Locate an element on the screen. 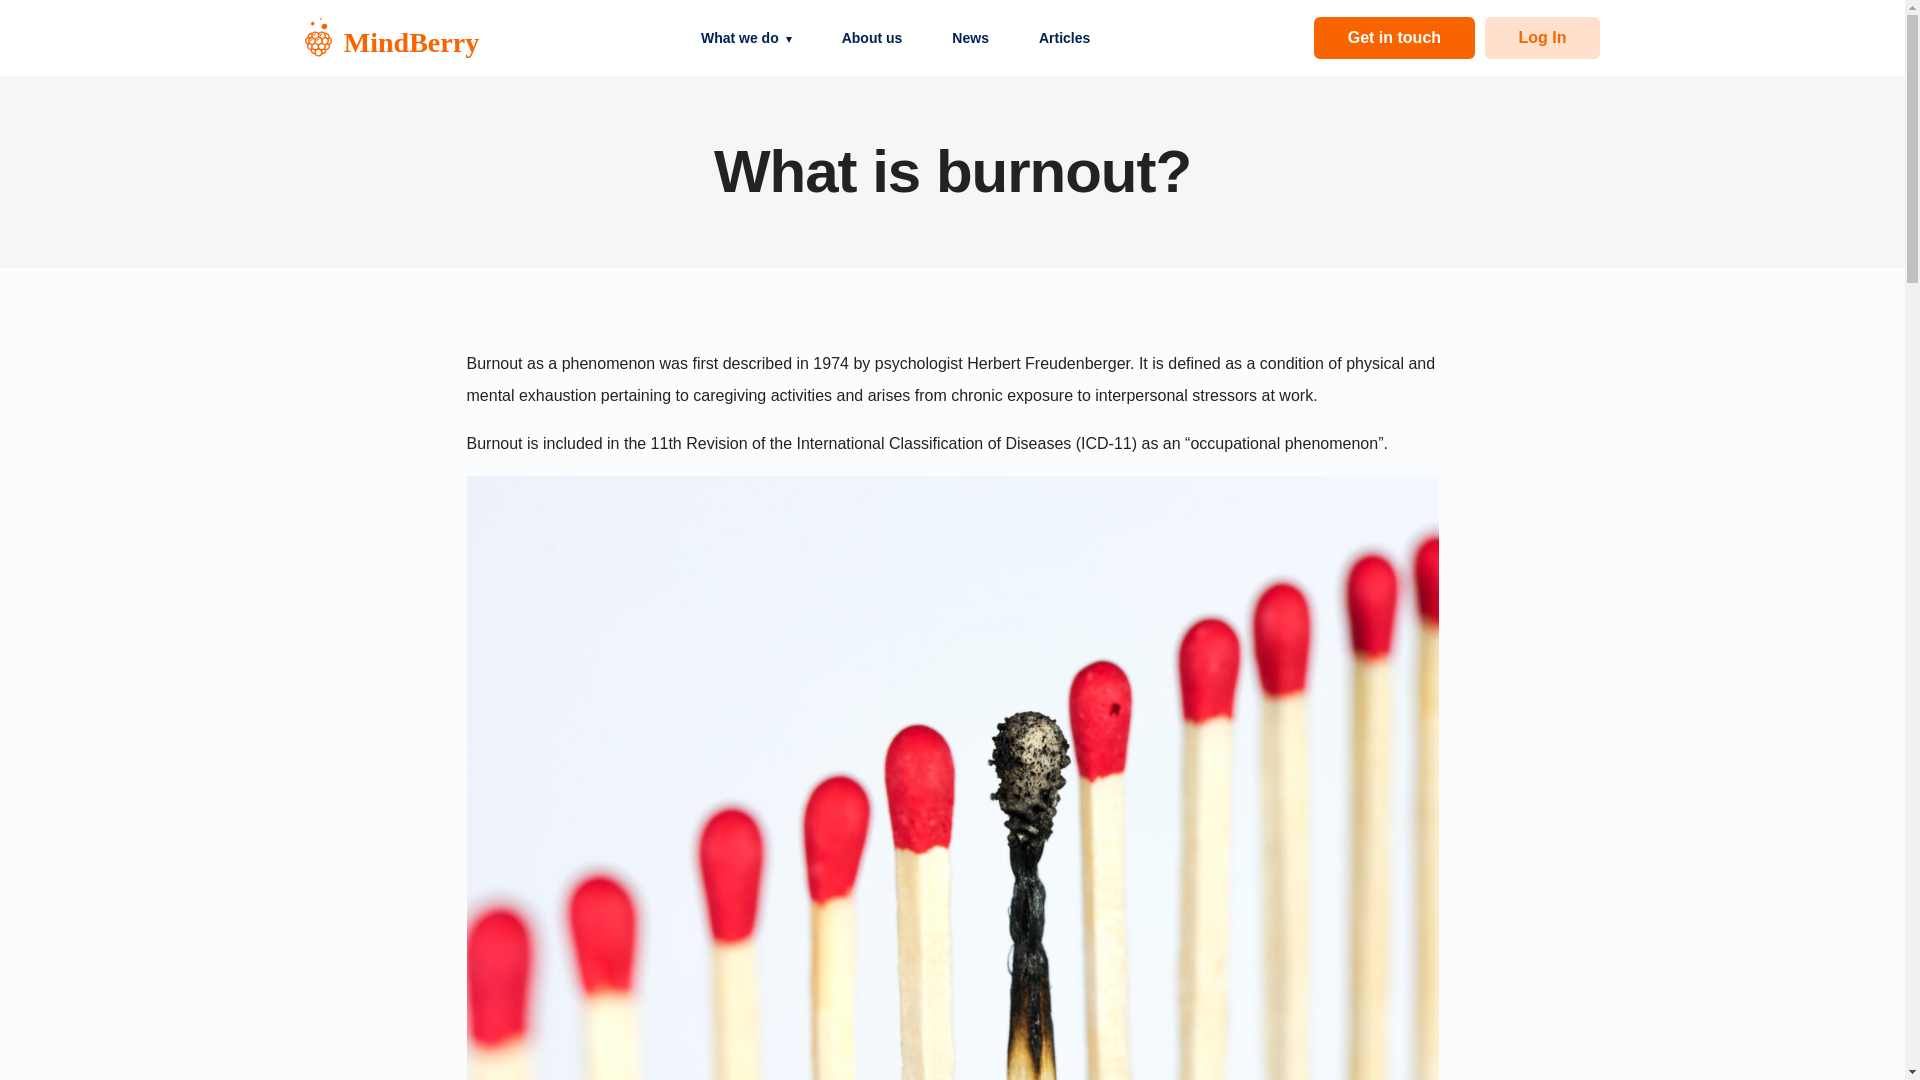 This screenshot has width=1920, height=1080. Log In is located at coordinates (1542, 38).